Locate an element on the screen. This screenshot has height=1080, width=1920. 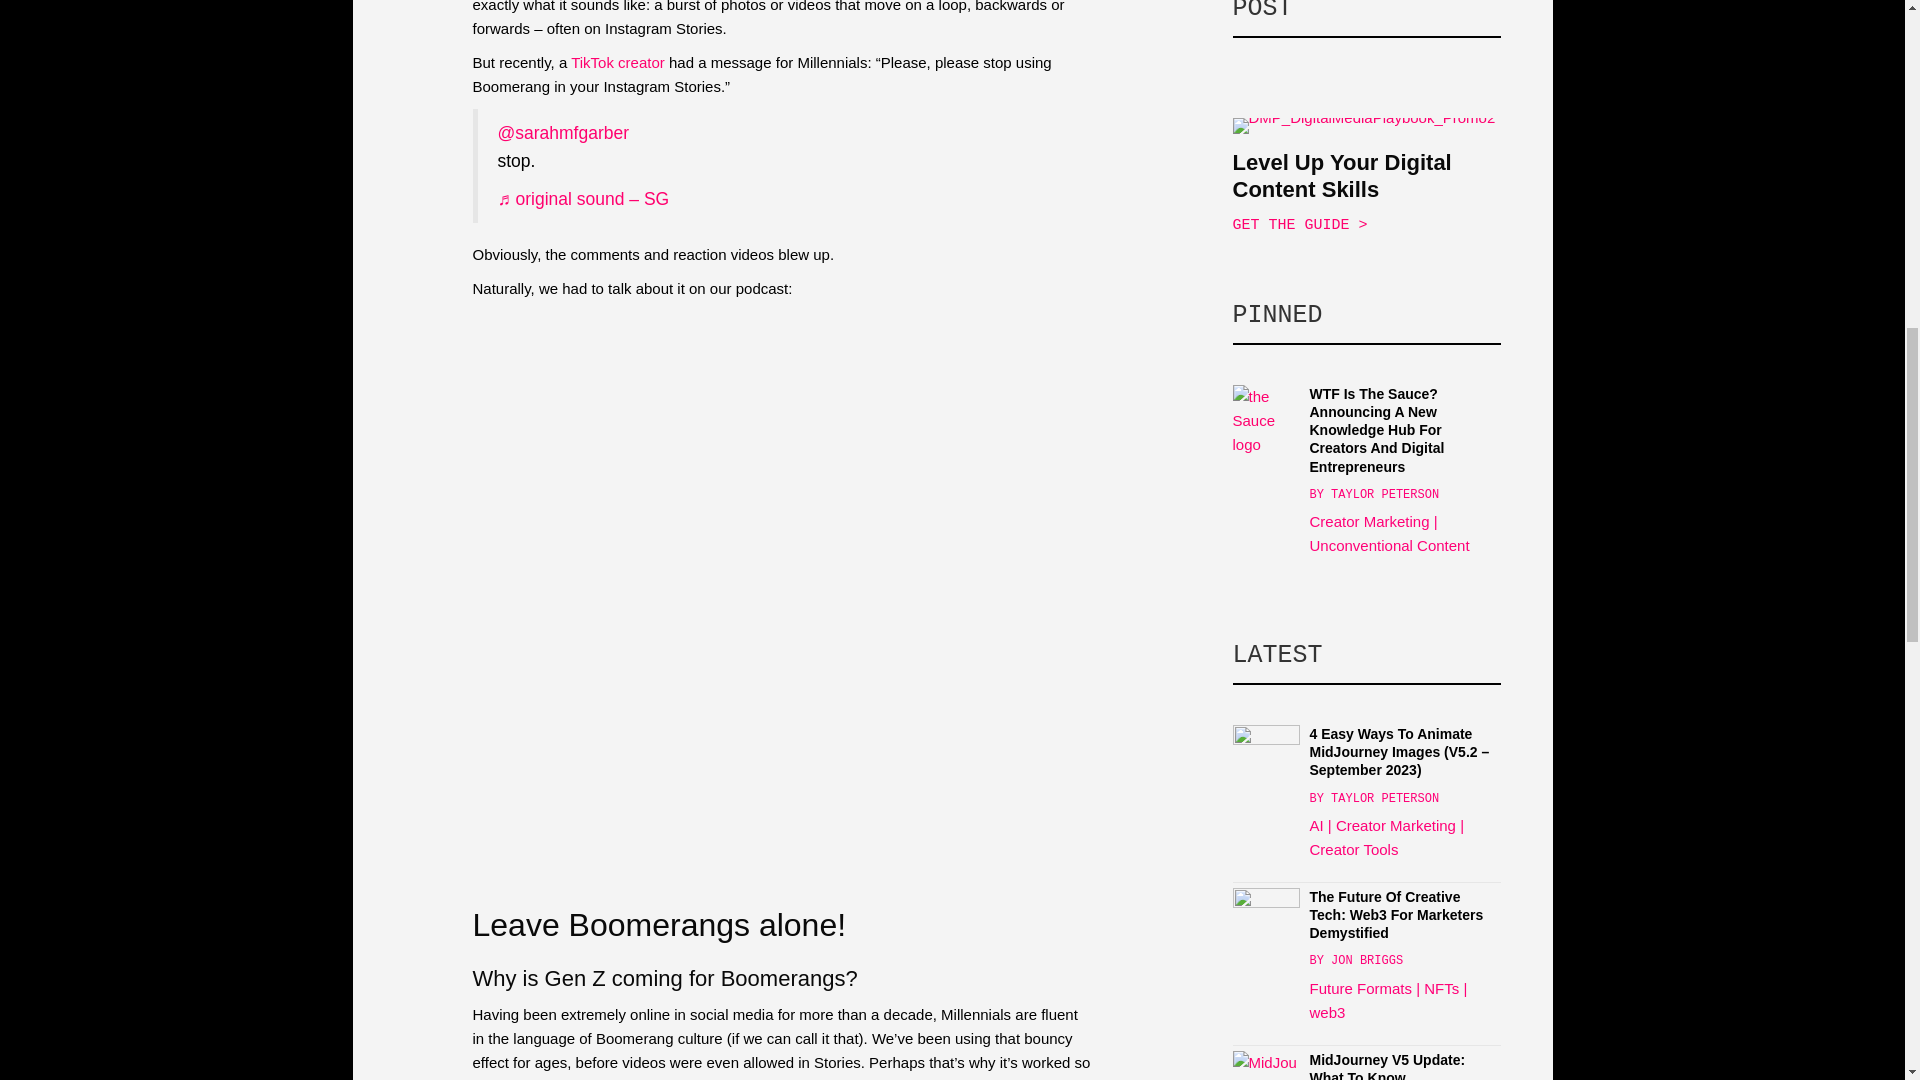
Creator Marketing is located at coordinates (1370, 522).